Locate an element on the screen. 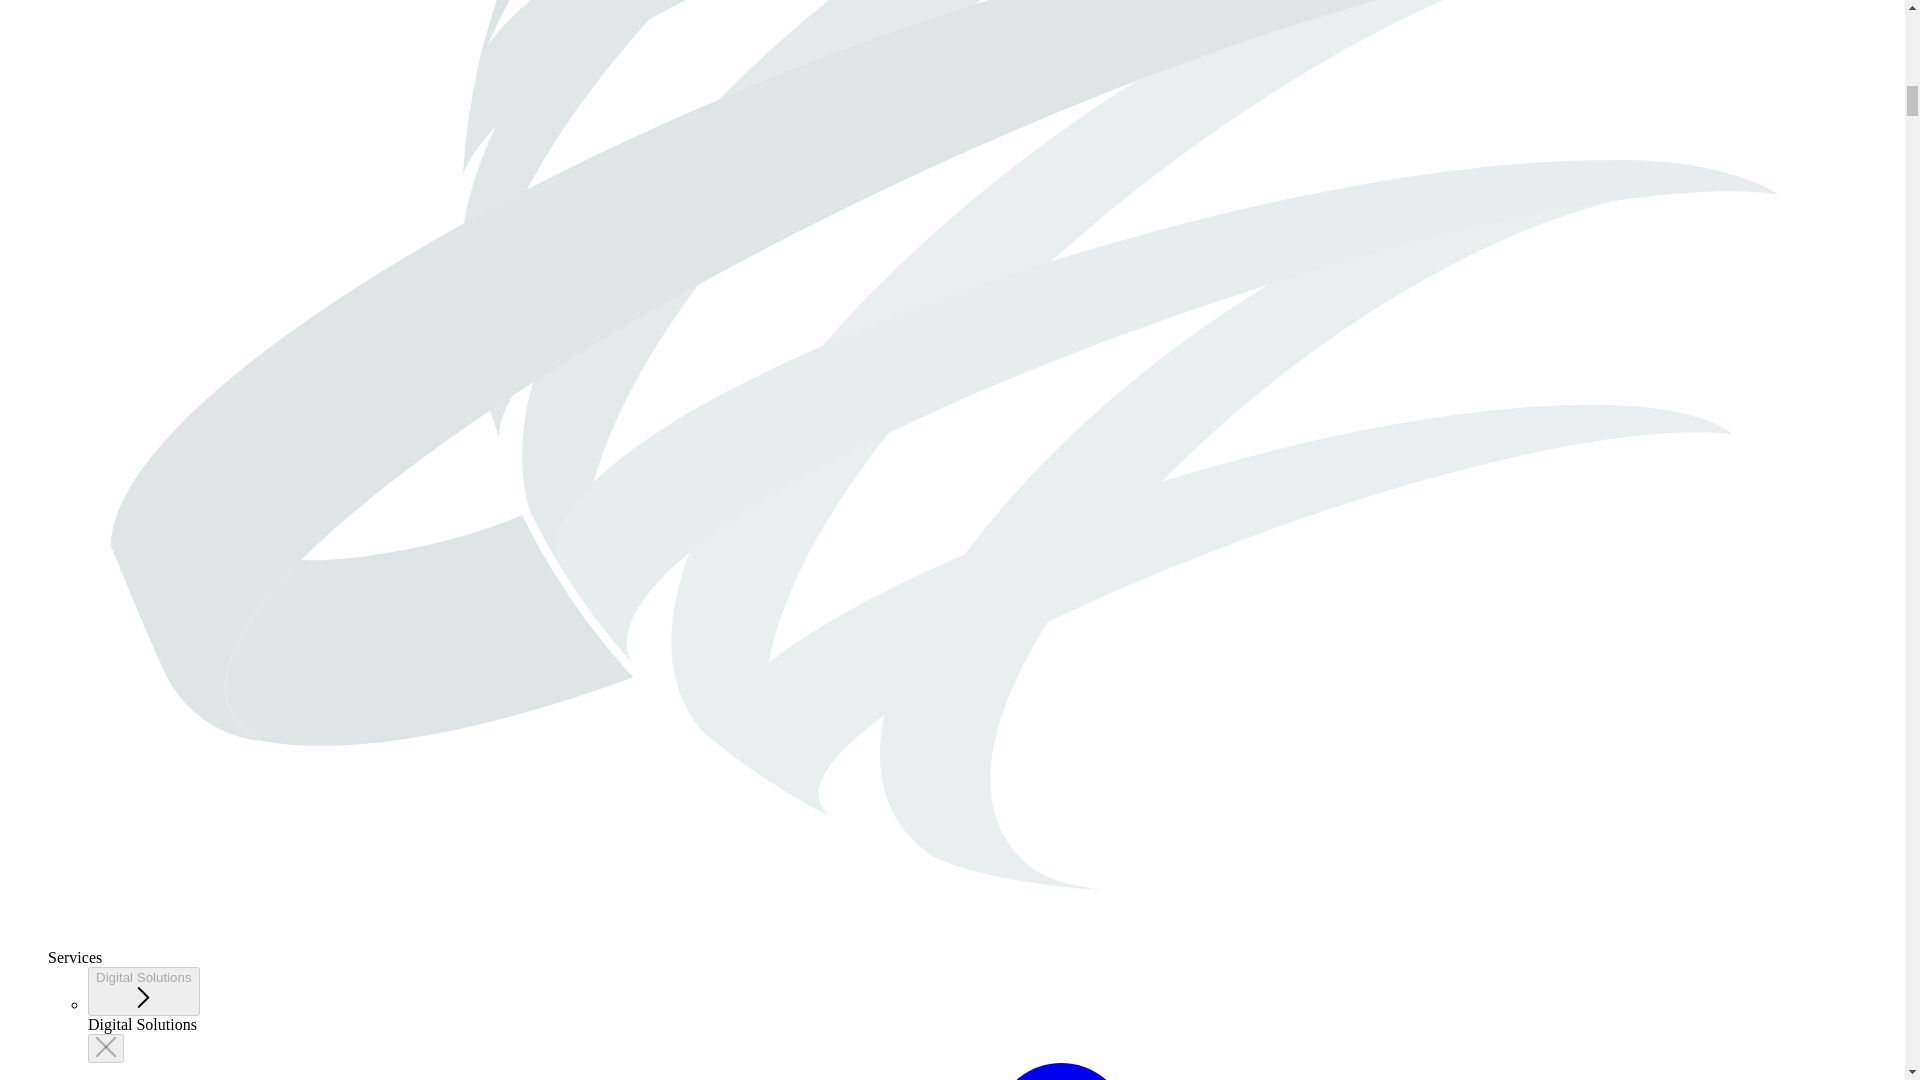  Digital Solutions is located at coordinates (144, 991).